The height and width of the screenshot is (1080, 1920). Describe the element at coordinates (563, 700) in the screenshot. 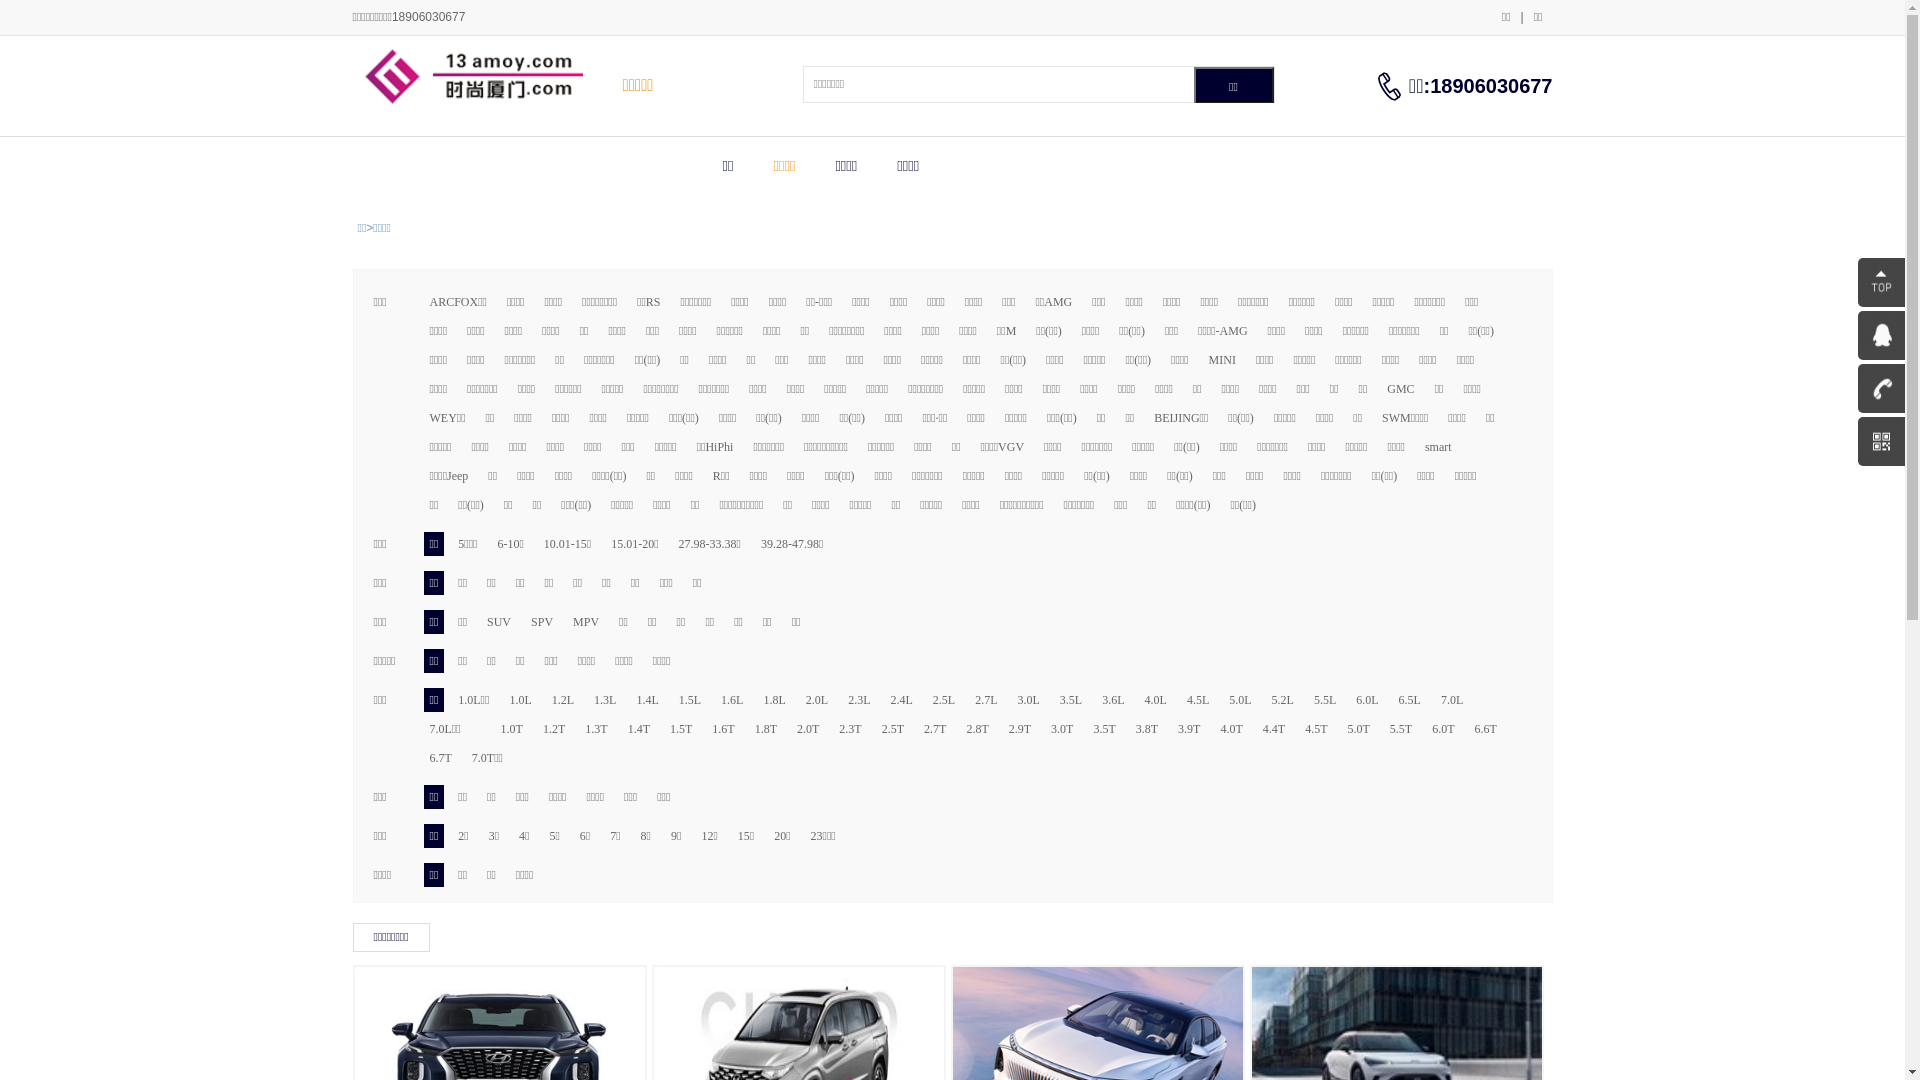

I see `1.2L` at that location.